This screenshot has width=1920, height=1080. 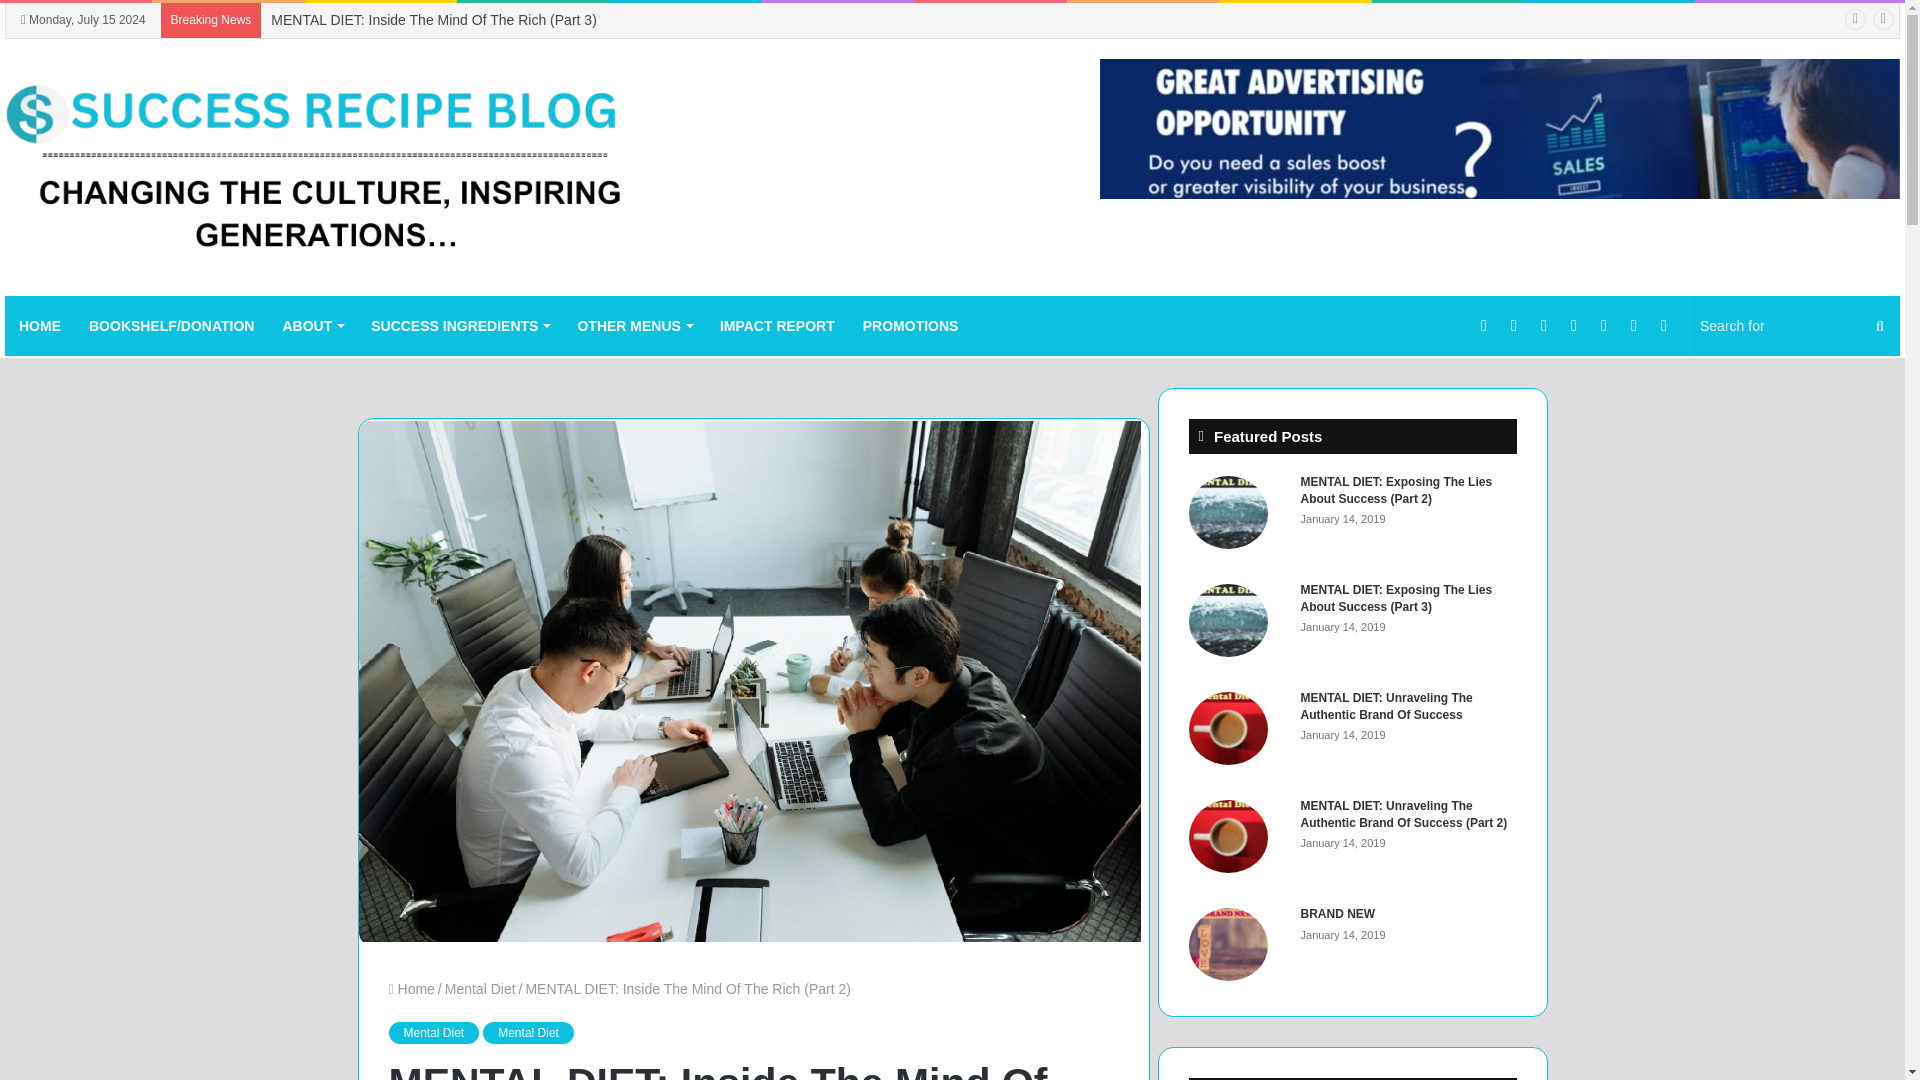 What do you see at coordinates (410, 988) in the screenshot?
I see `Home` at bounding box center [410, 988].